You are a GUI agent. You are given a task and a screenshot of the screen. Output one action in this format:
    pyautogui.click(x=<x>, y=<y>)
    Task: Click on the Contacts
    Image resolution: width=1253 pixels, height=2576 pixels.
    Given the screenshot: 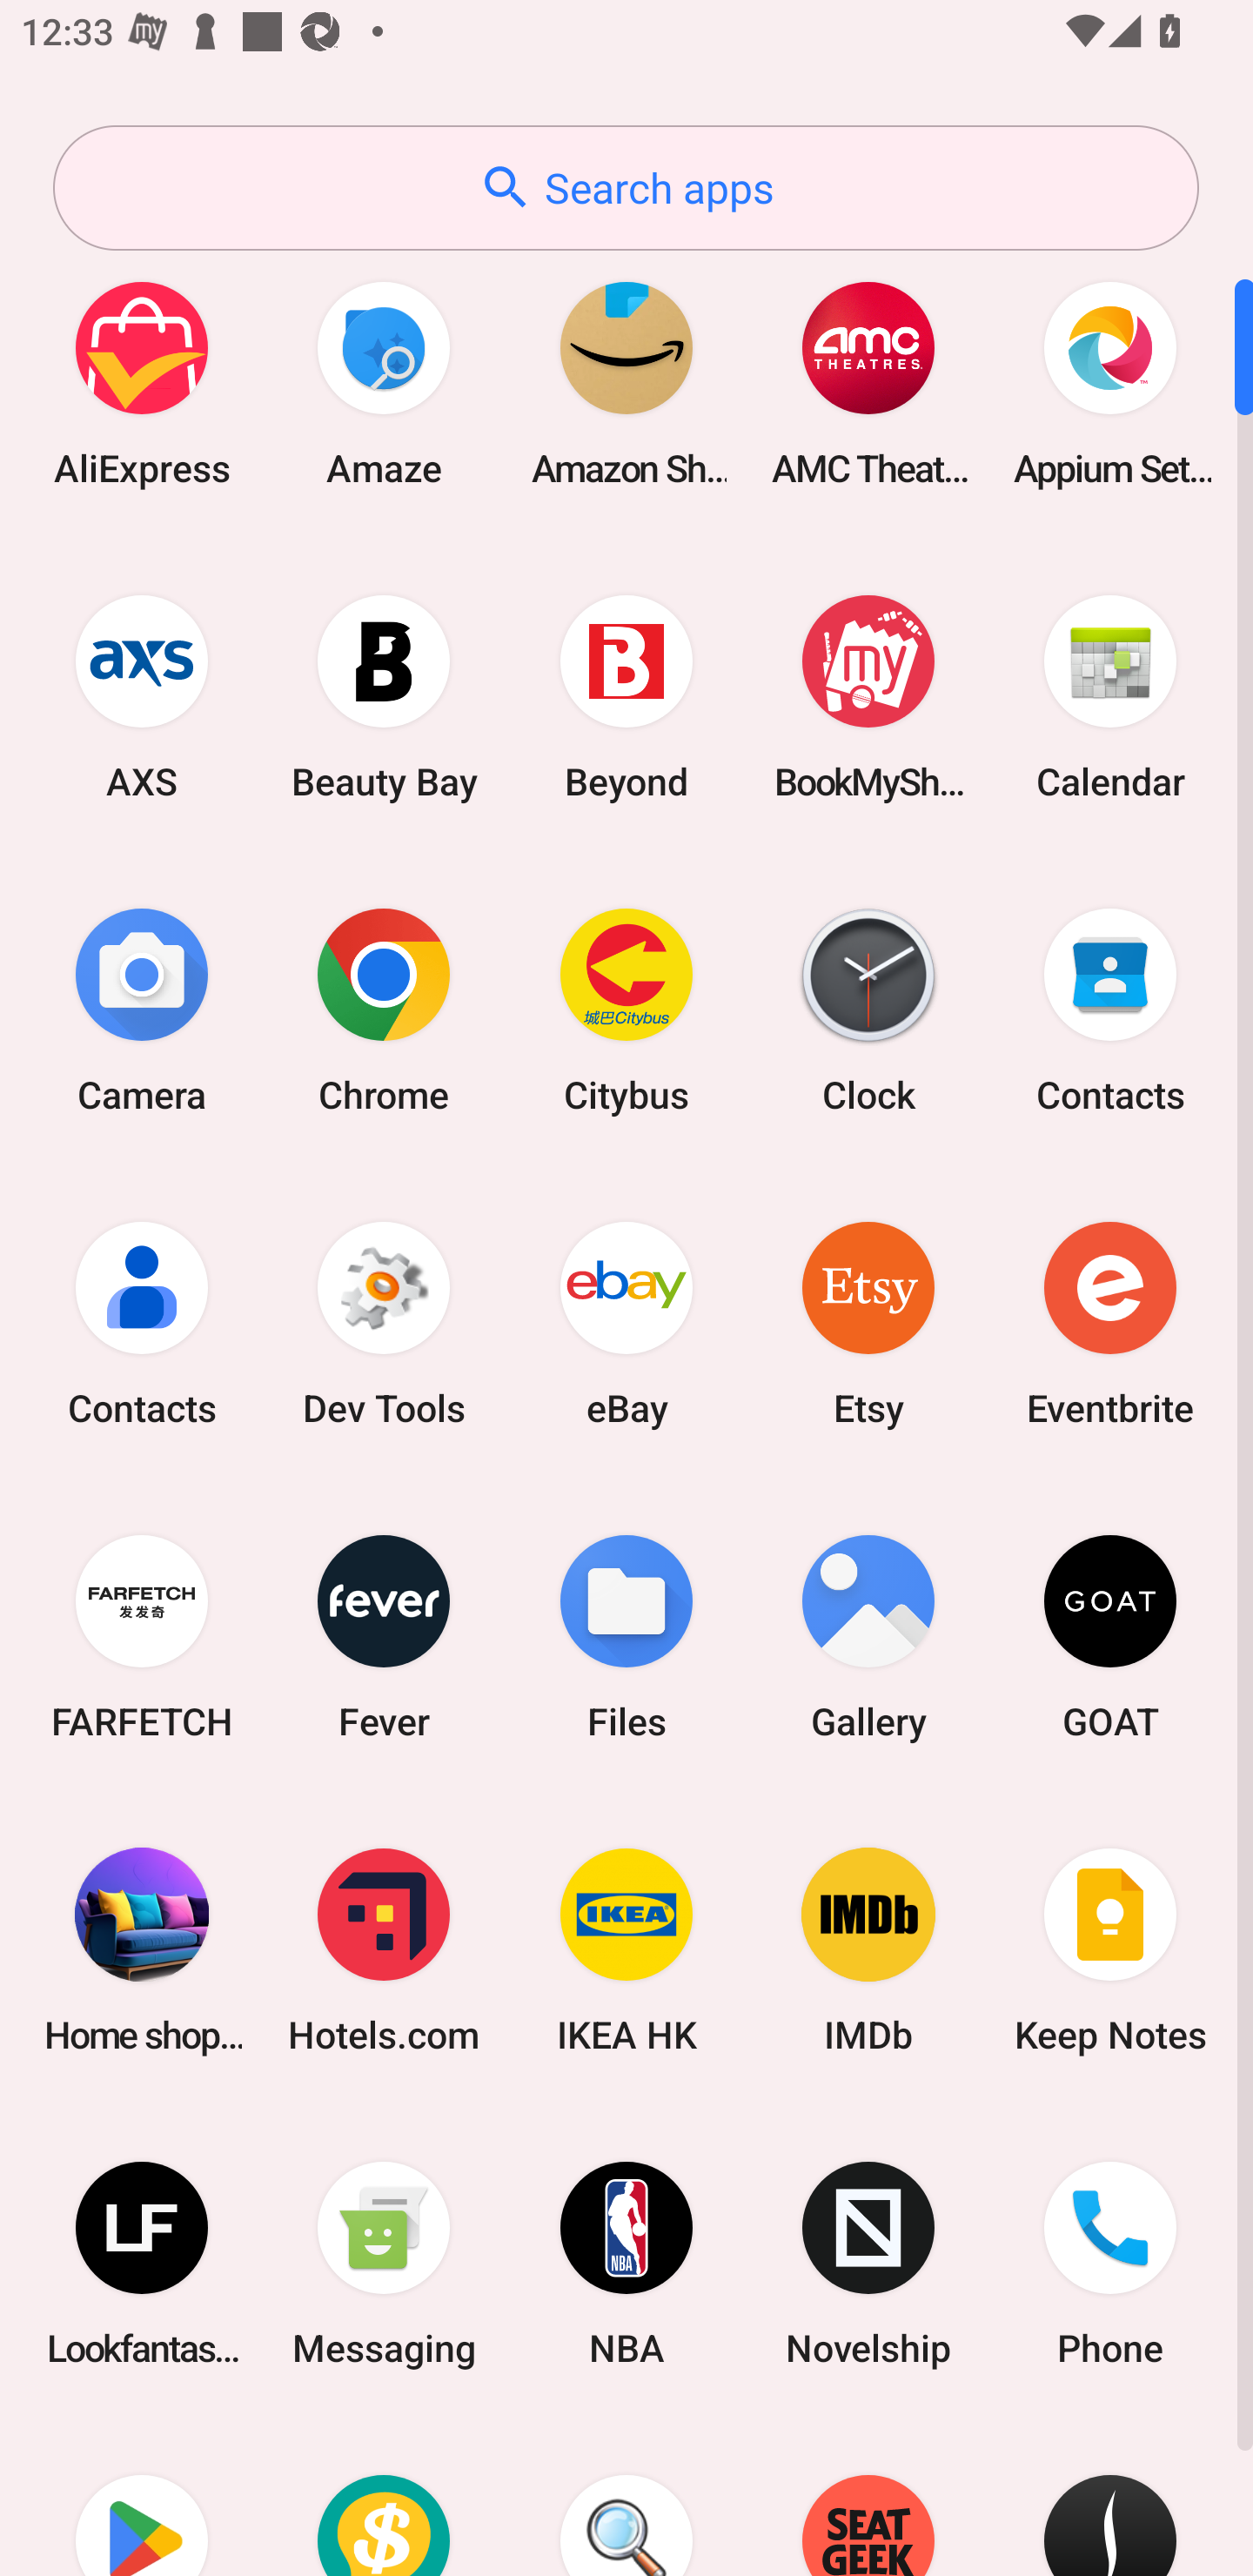 What is the action you would take?
    pyautogui.click(x=1110, y=1010)
    